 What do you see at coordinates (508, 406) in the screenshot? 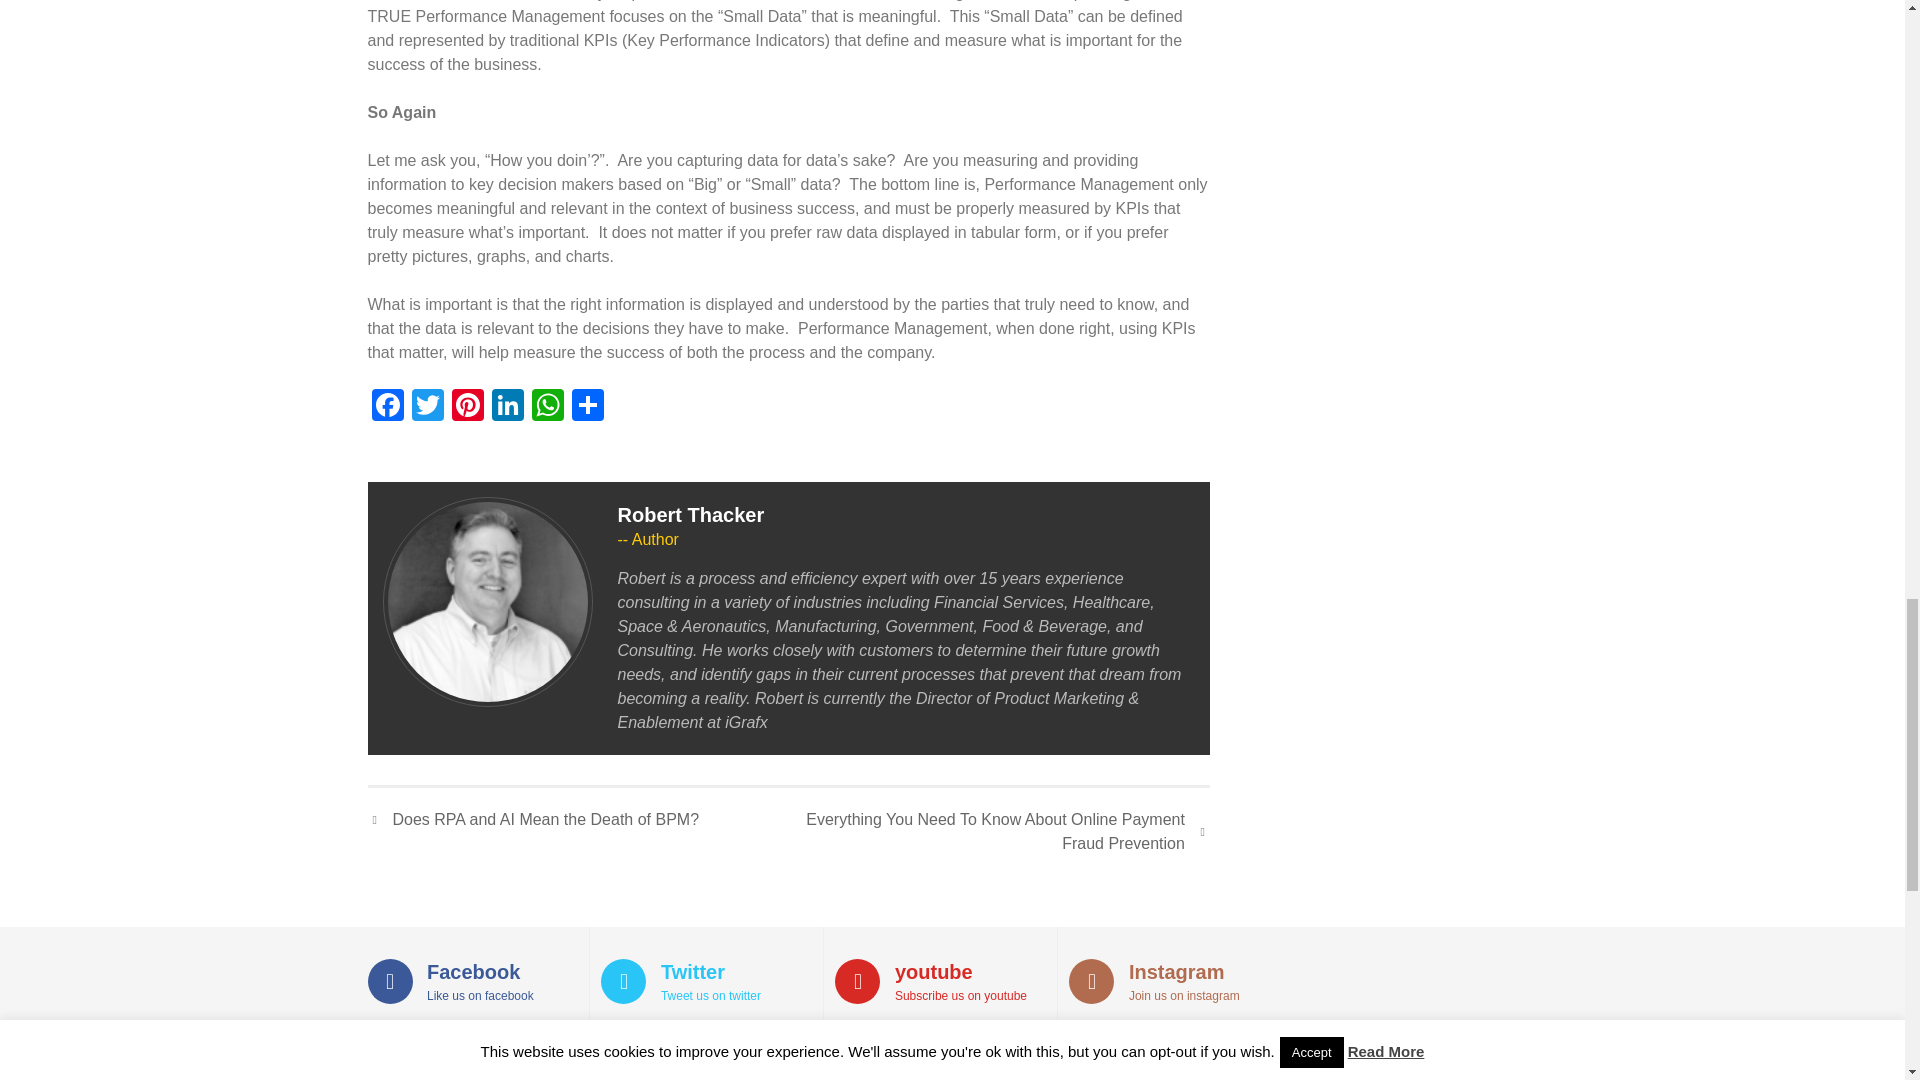
I see `LinkedIn` at bounding box center [508, 406].